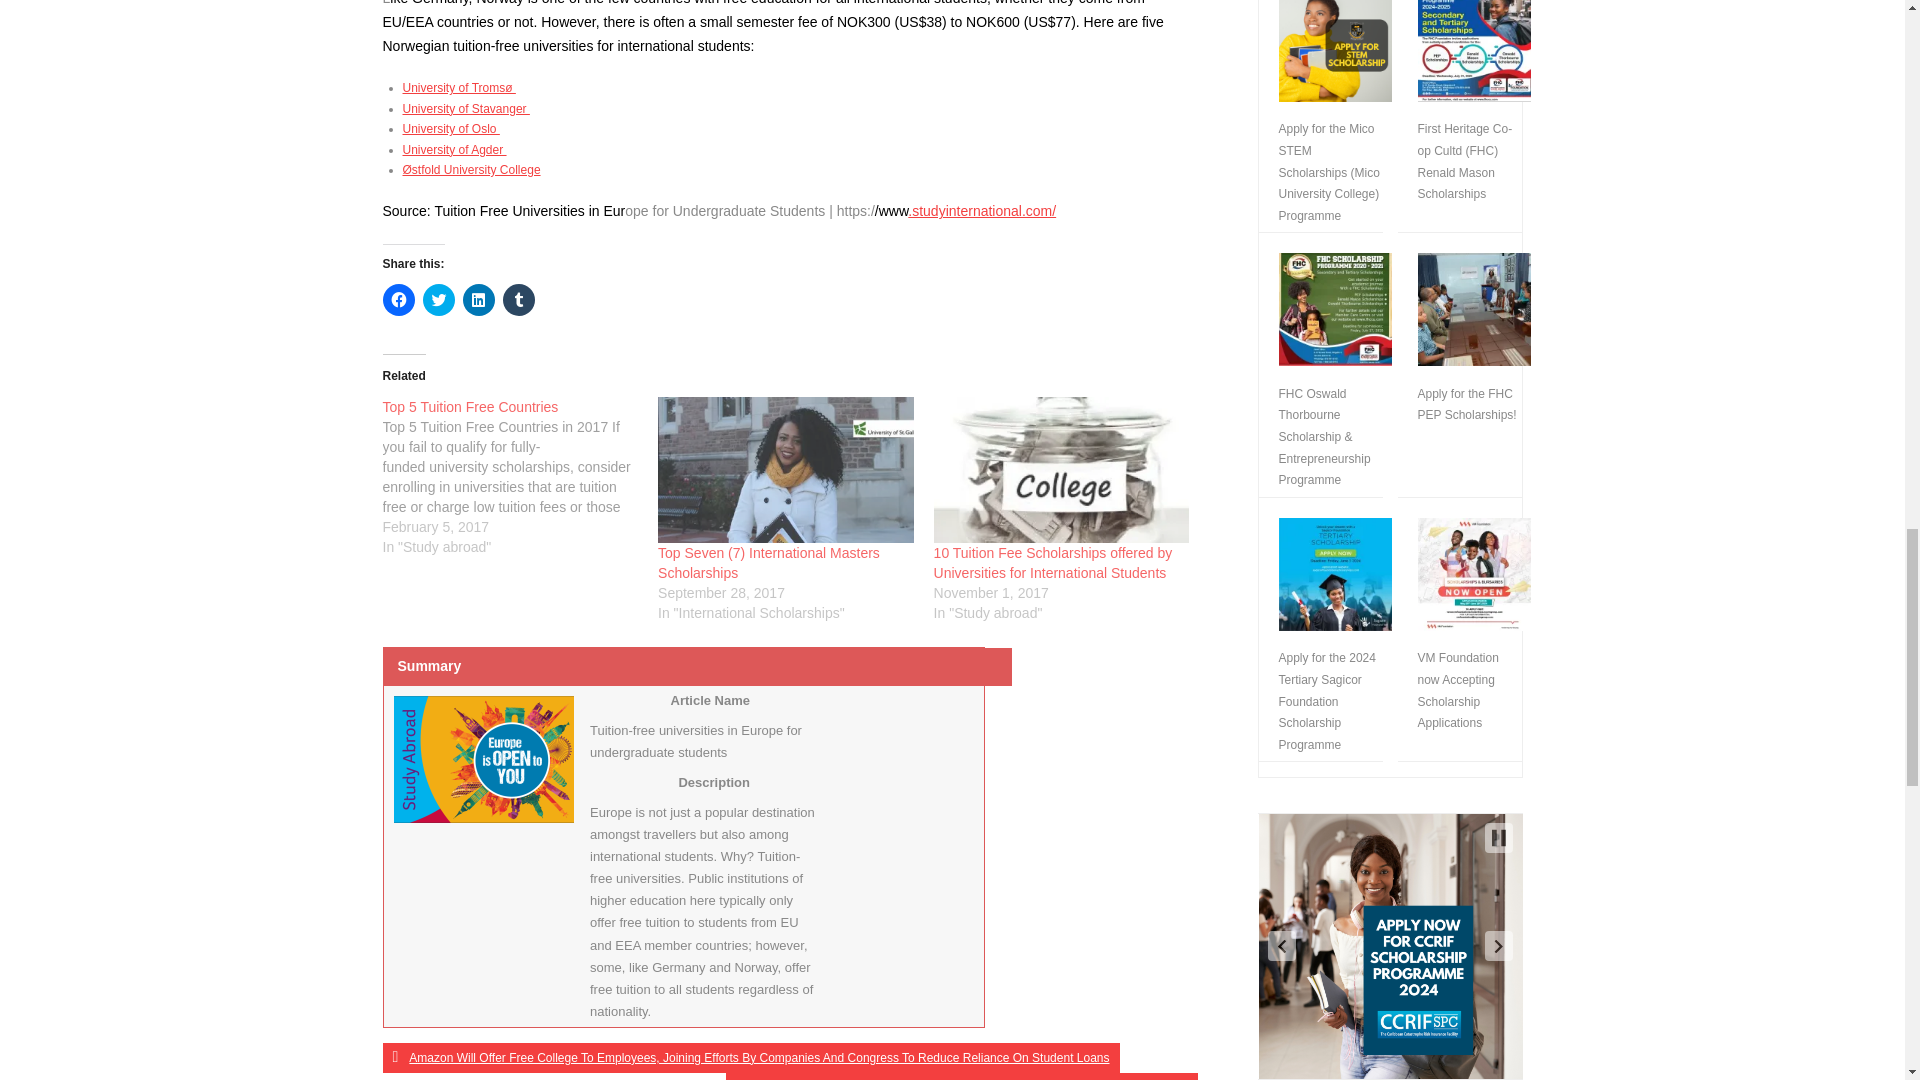  What do you see at coordinates (517, 300) in the screenshot?
I see `Click to share on Tumblr` at bounding box center [517, 300].